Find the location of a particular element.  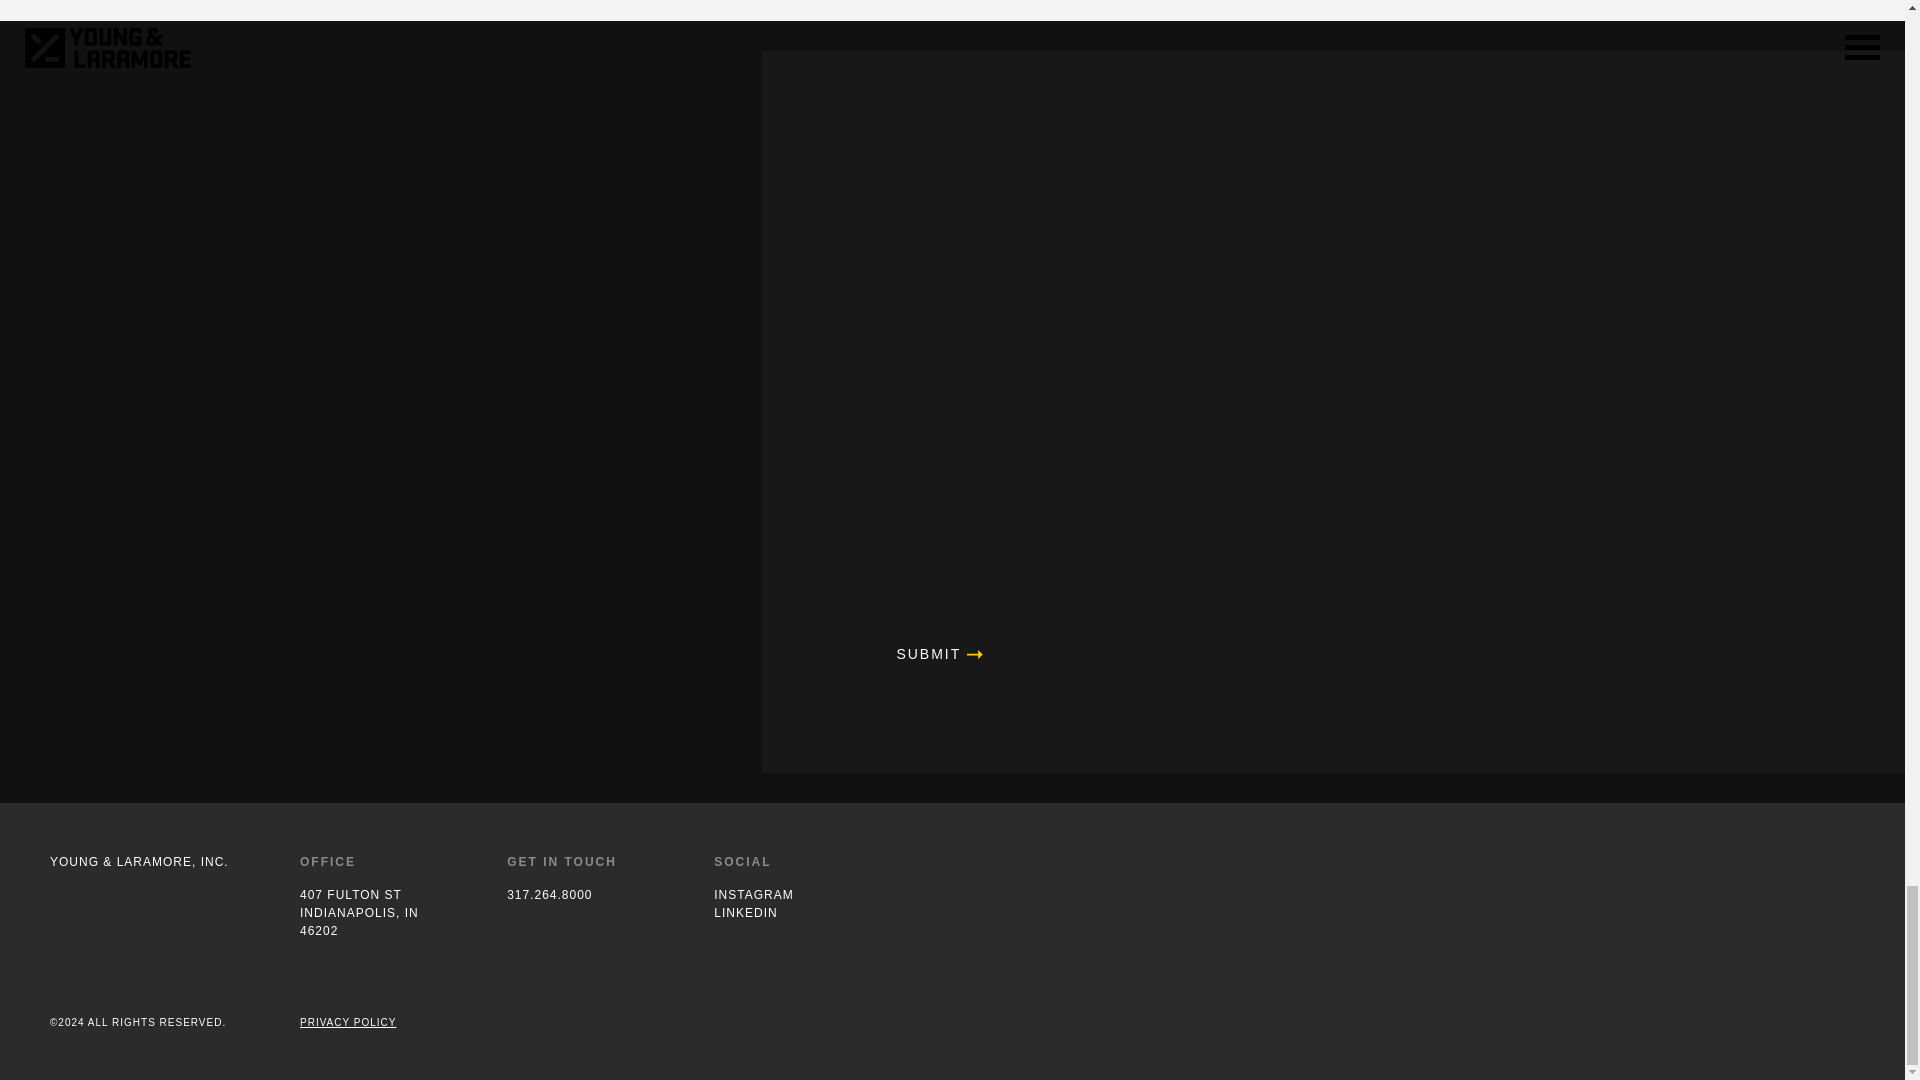

317.264.8000 is located at coordinates (585, 894).